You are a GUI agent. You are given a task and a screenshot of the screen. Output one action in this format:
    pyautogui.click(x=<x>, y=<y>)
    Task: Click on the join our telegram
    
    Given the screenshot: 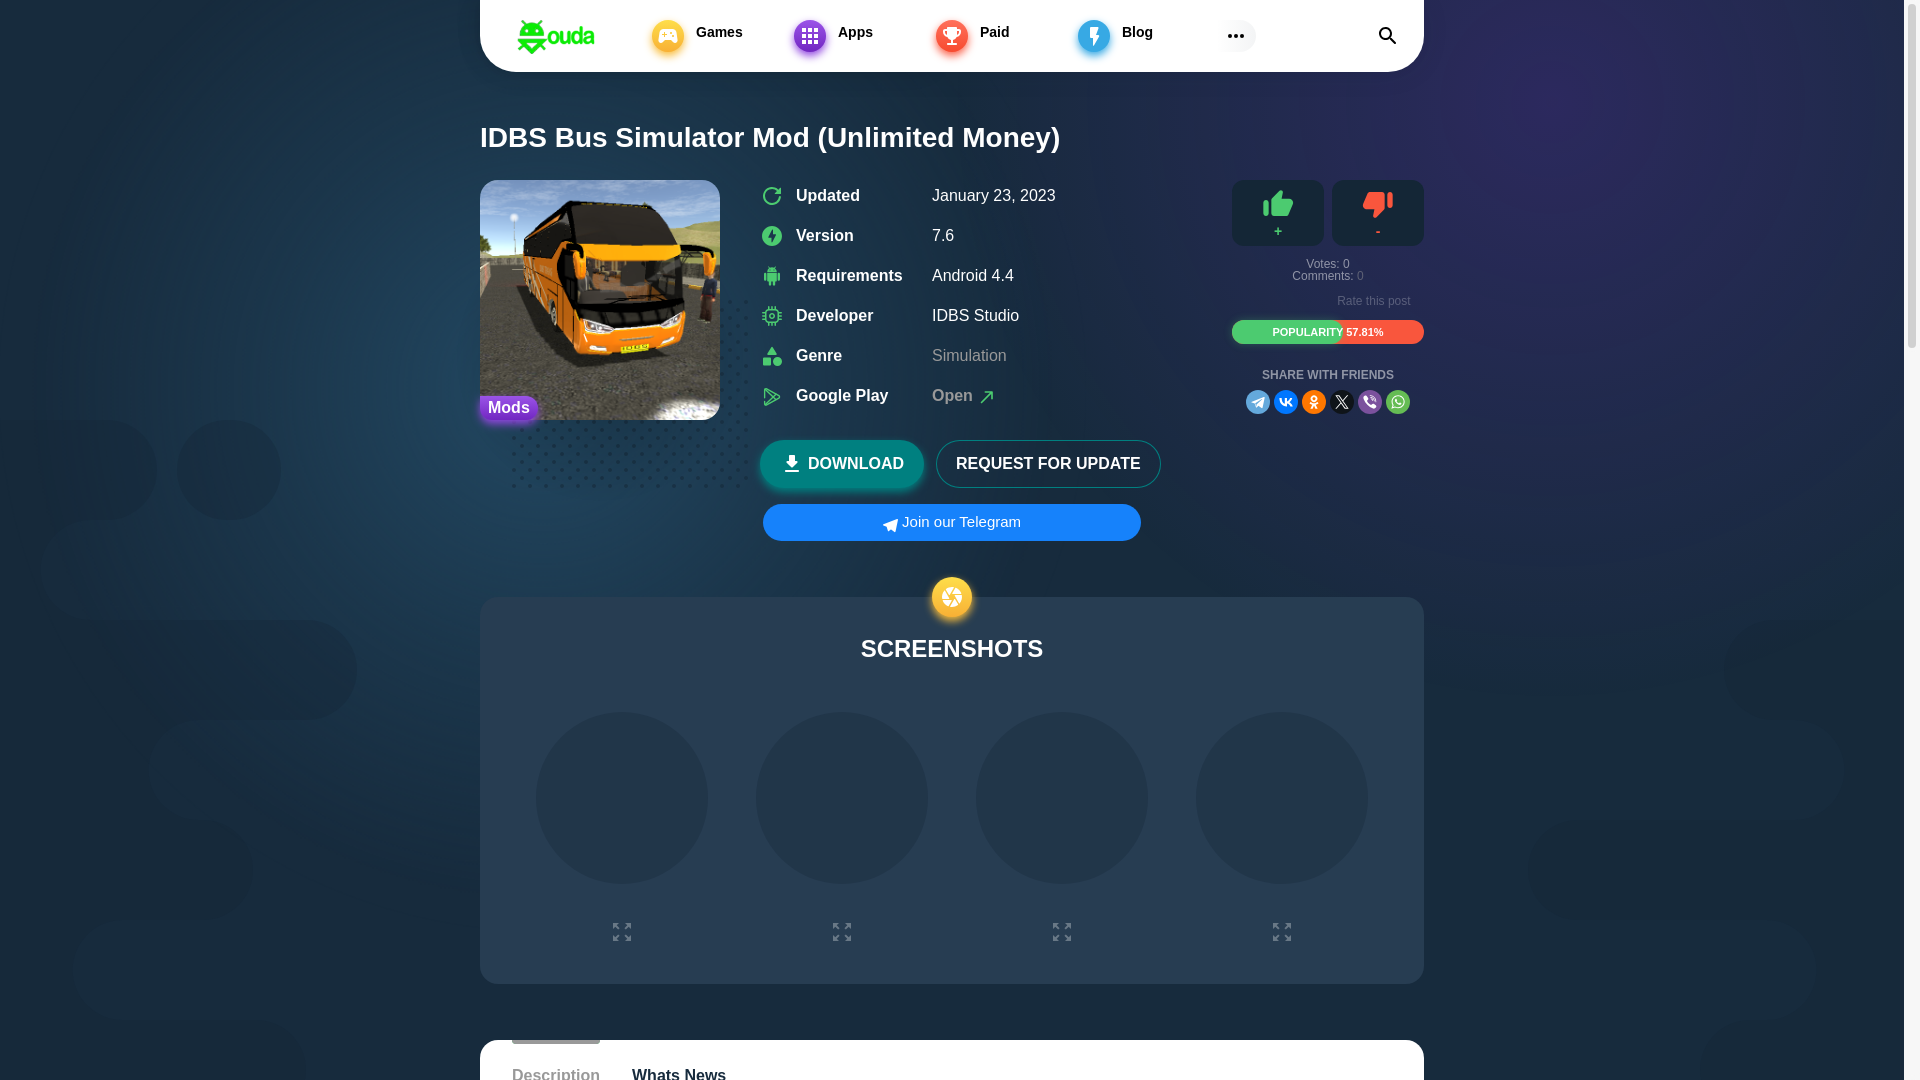 What is the action you would take?
    pyautogui.click(x=951, y=522)
    